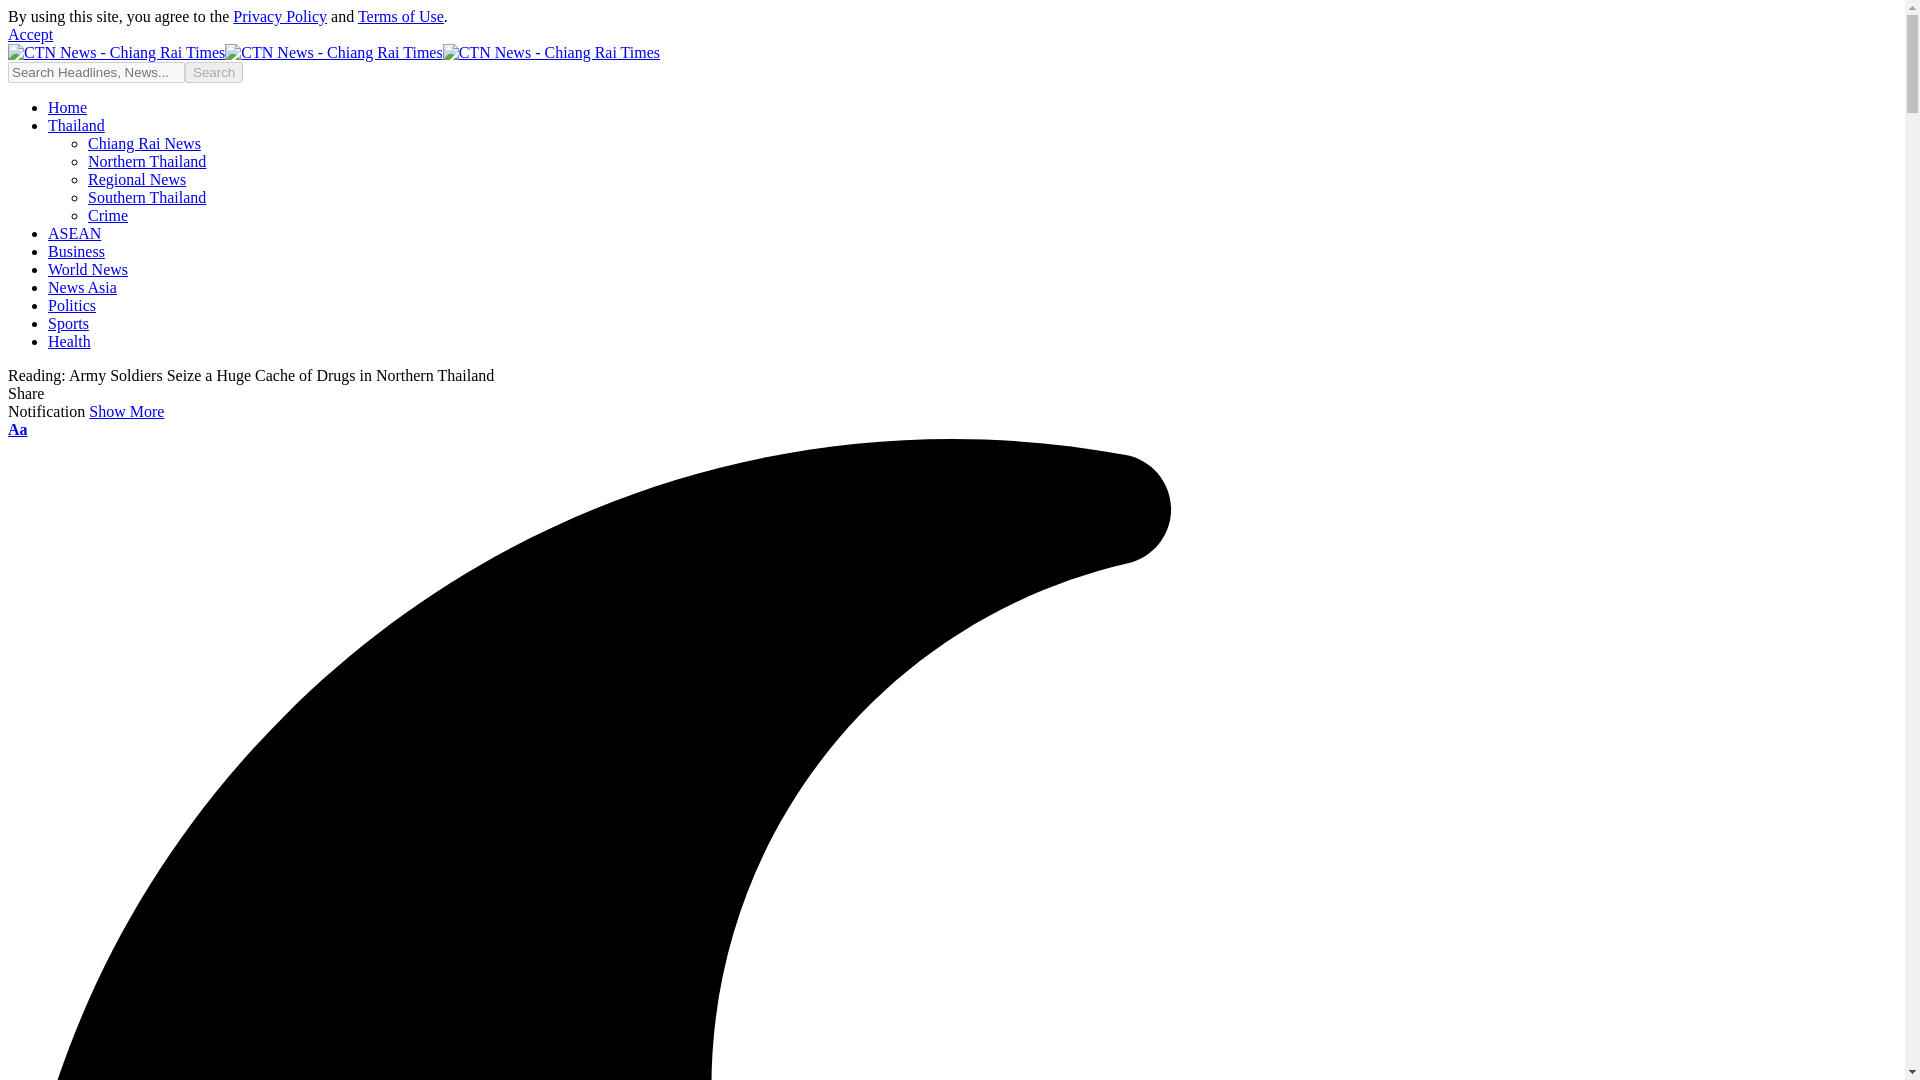 The height and width of the screenshot is (1080, 1920). I want to click on Search, so click(214, 72).